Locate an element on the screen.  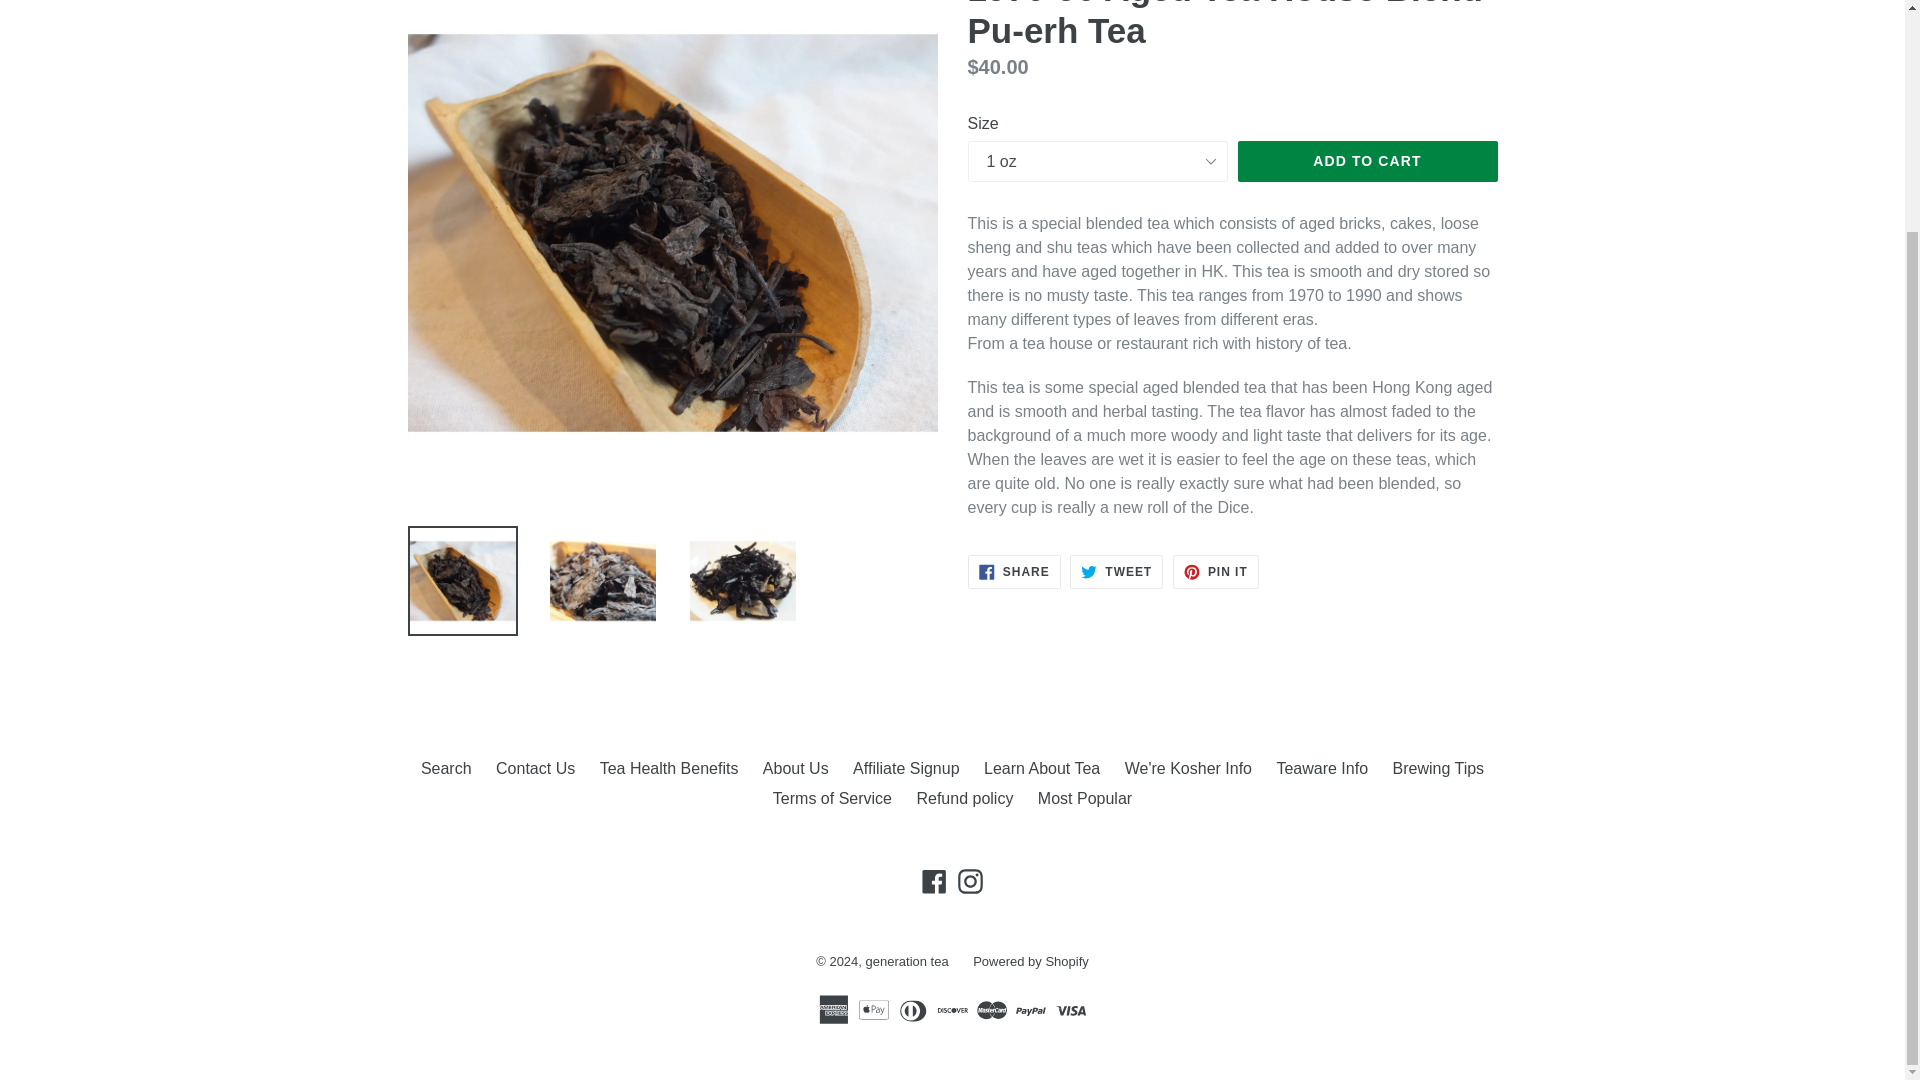
generation tea on Facebook is located at coordinates (934, 882).